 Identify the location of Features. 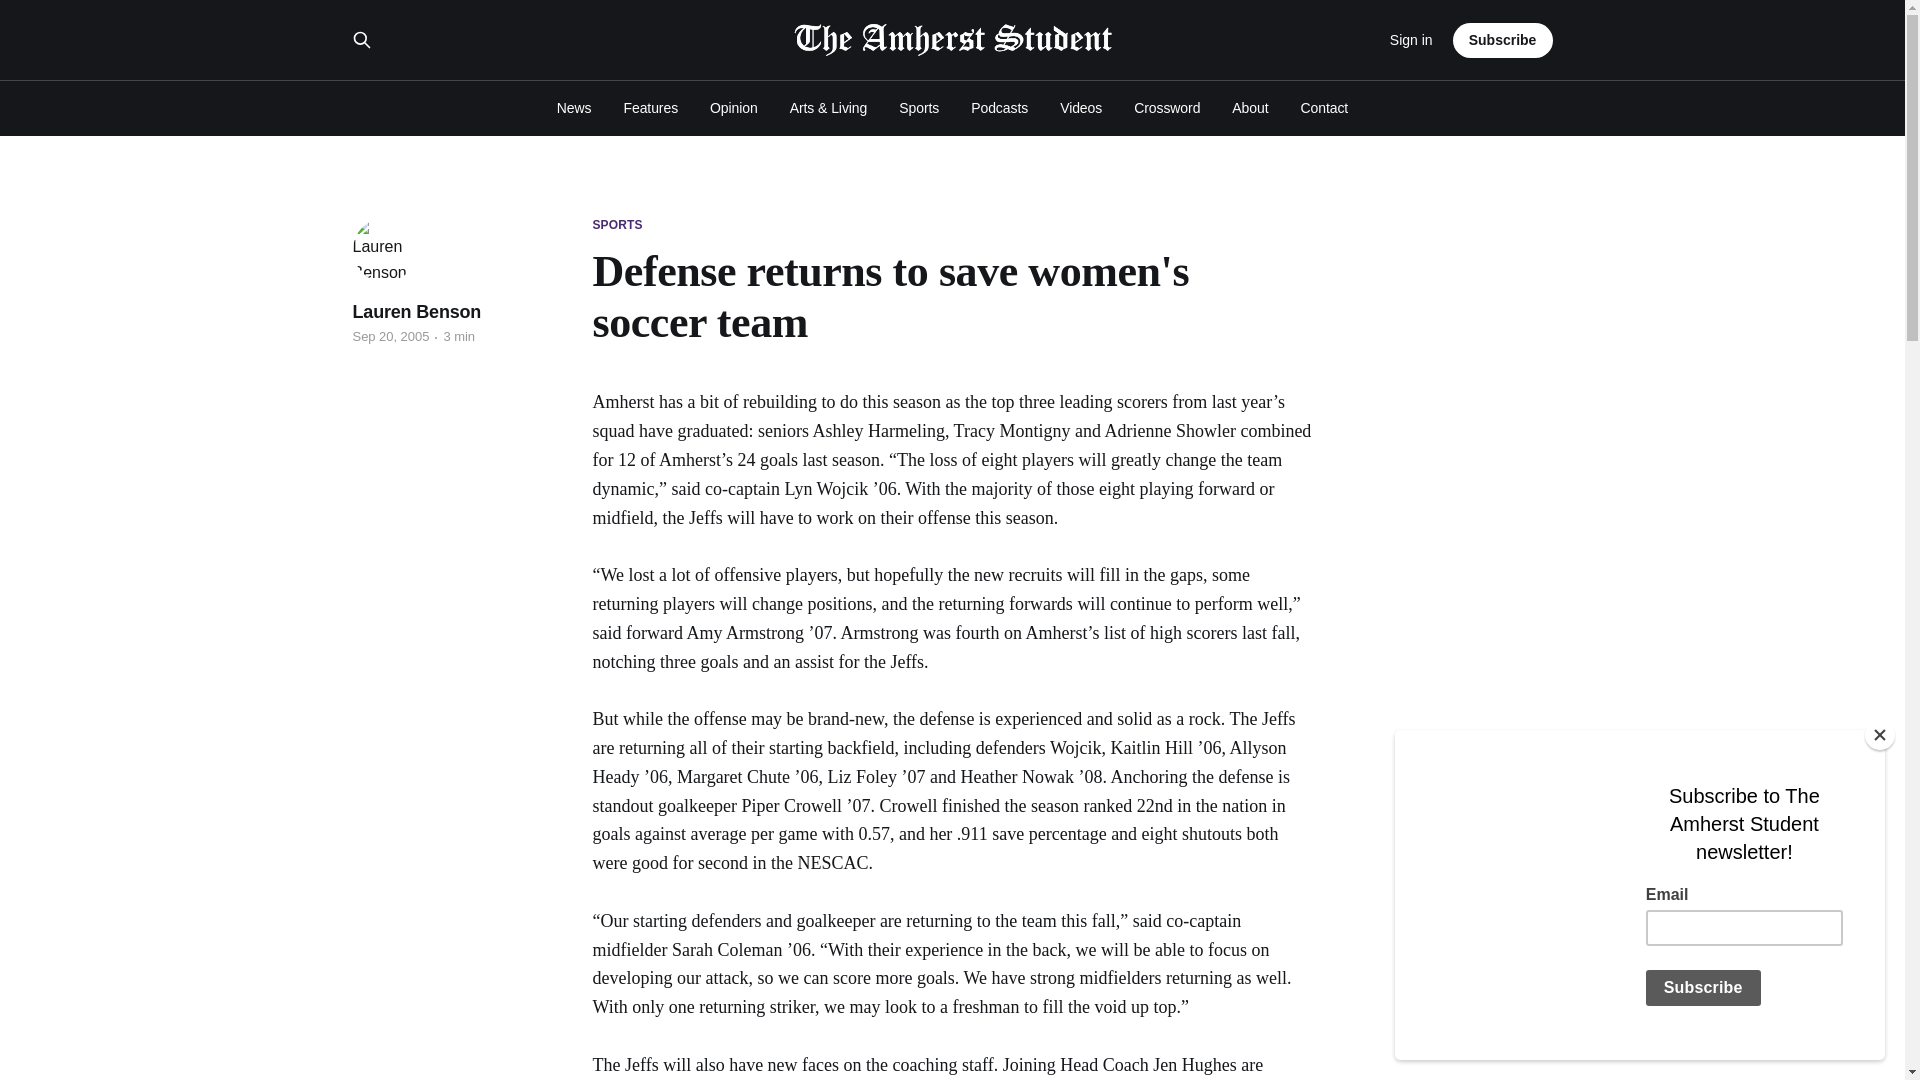
(650, 108).